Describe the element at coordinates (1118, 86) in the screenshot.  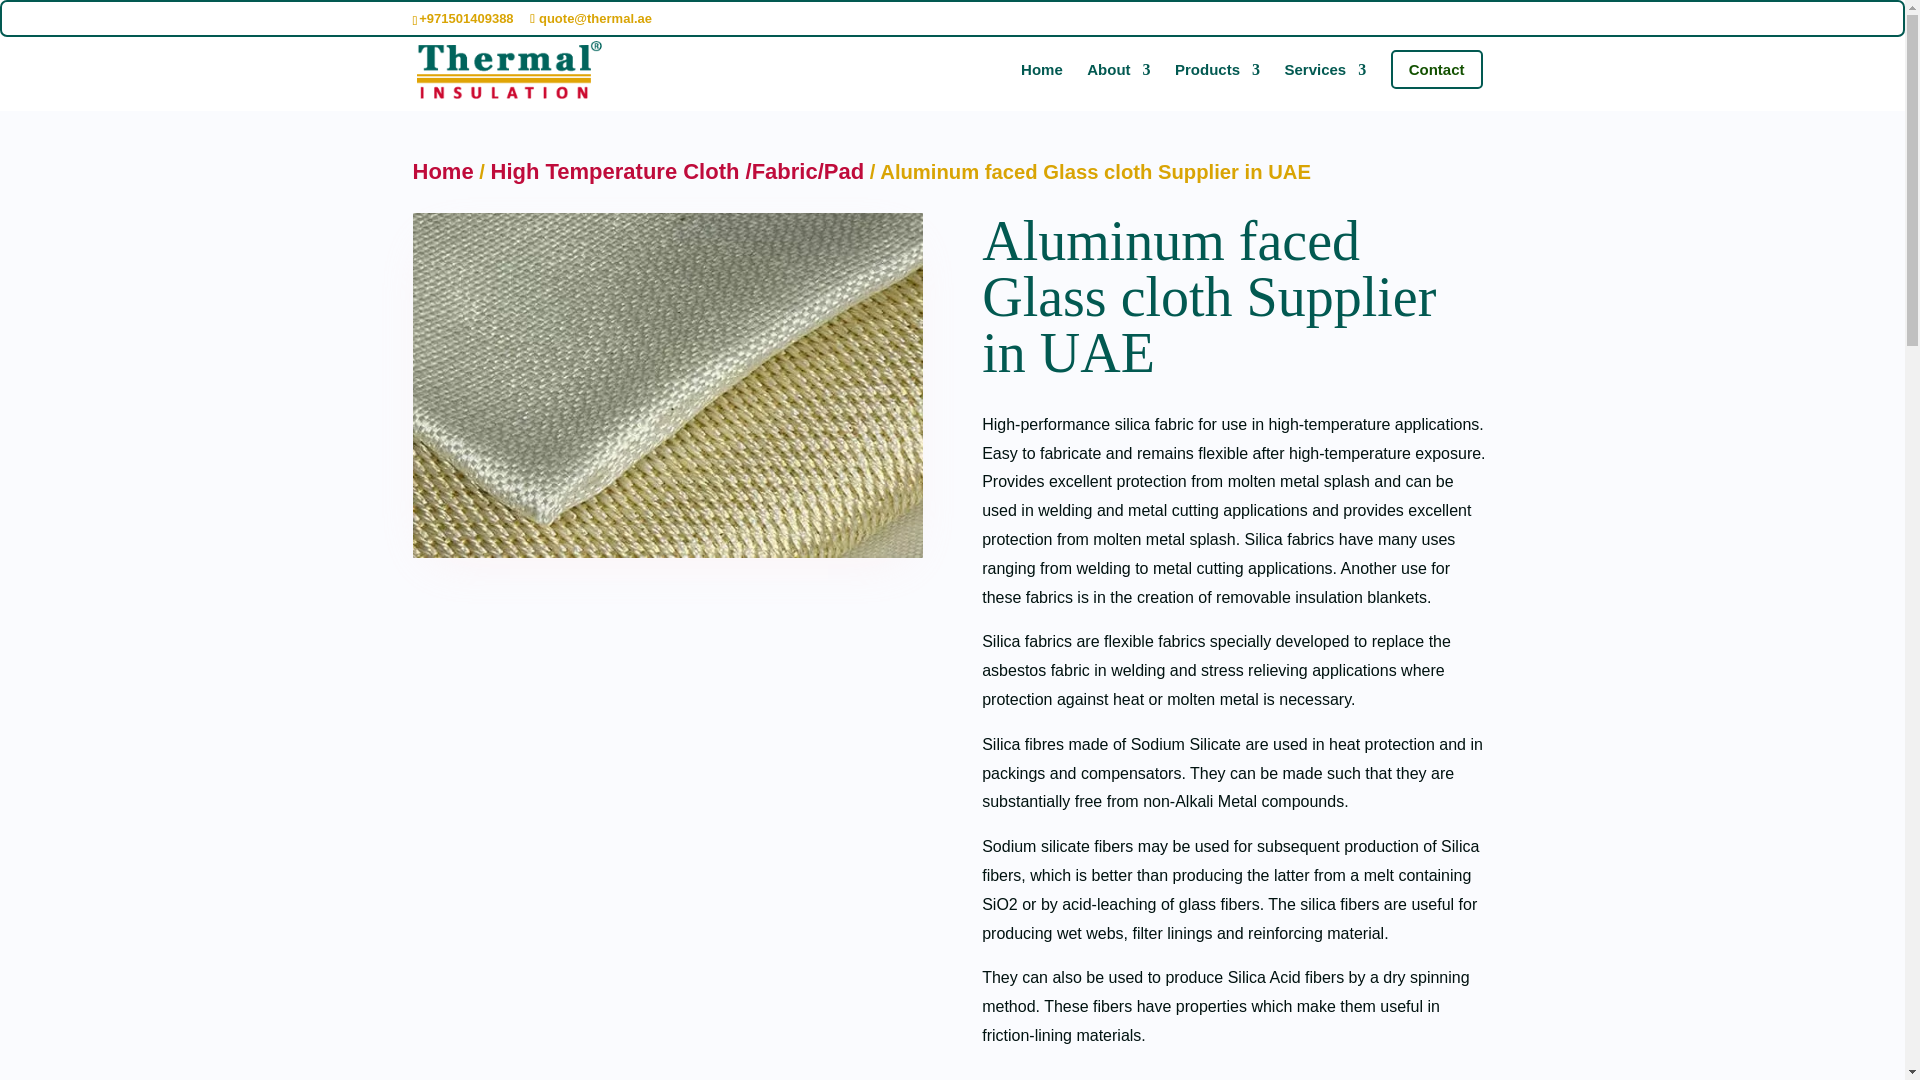
I see `About` at that location.